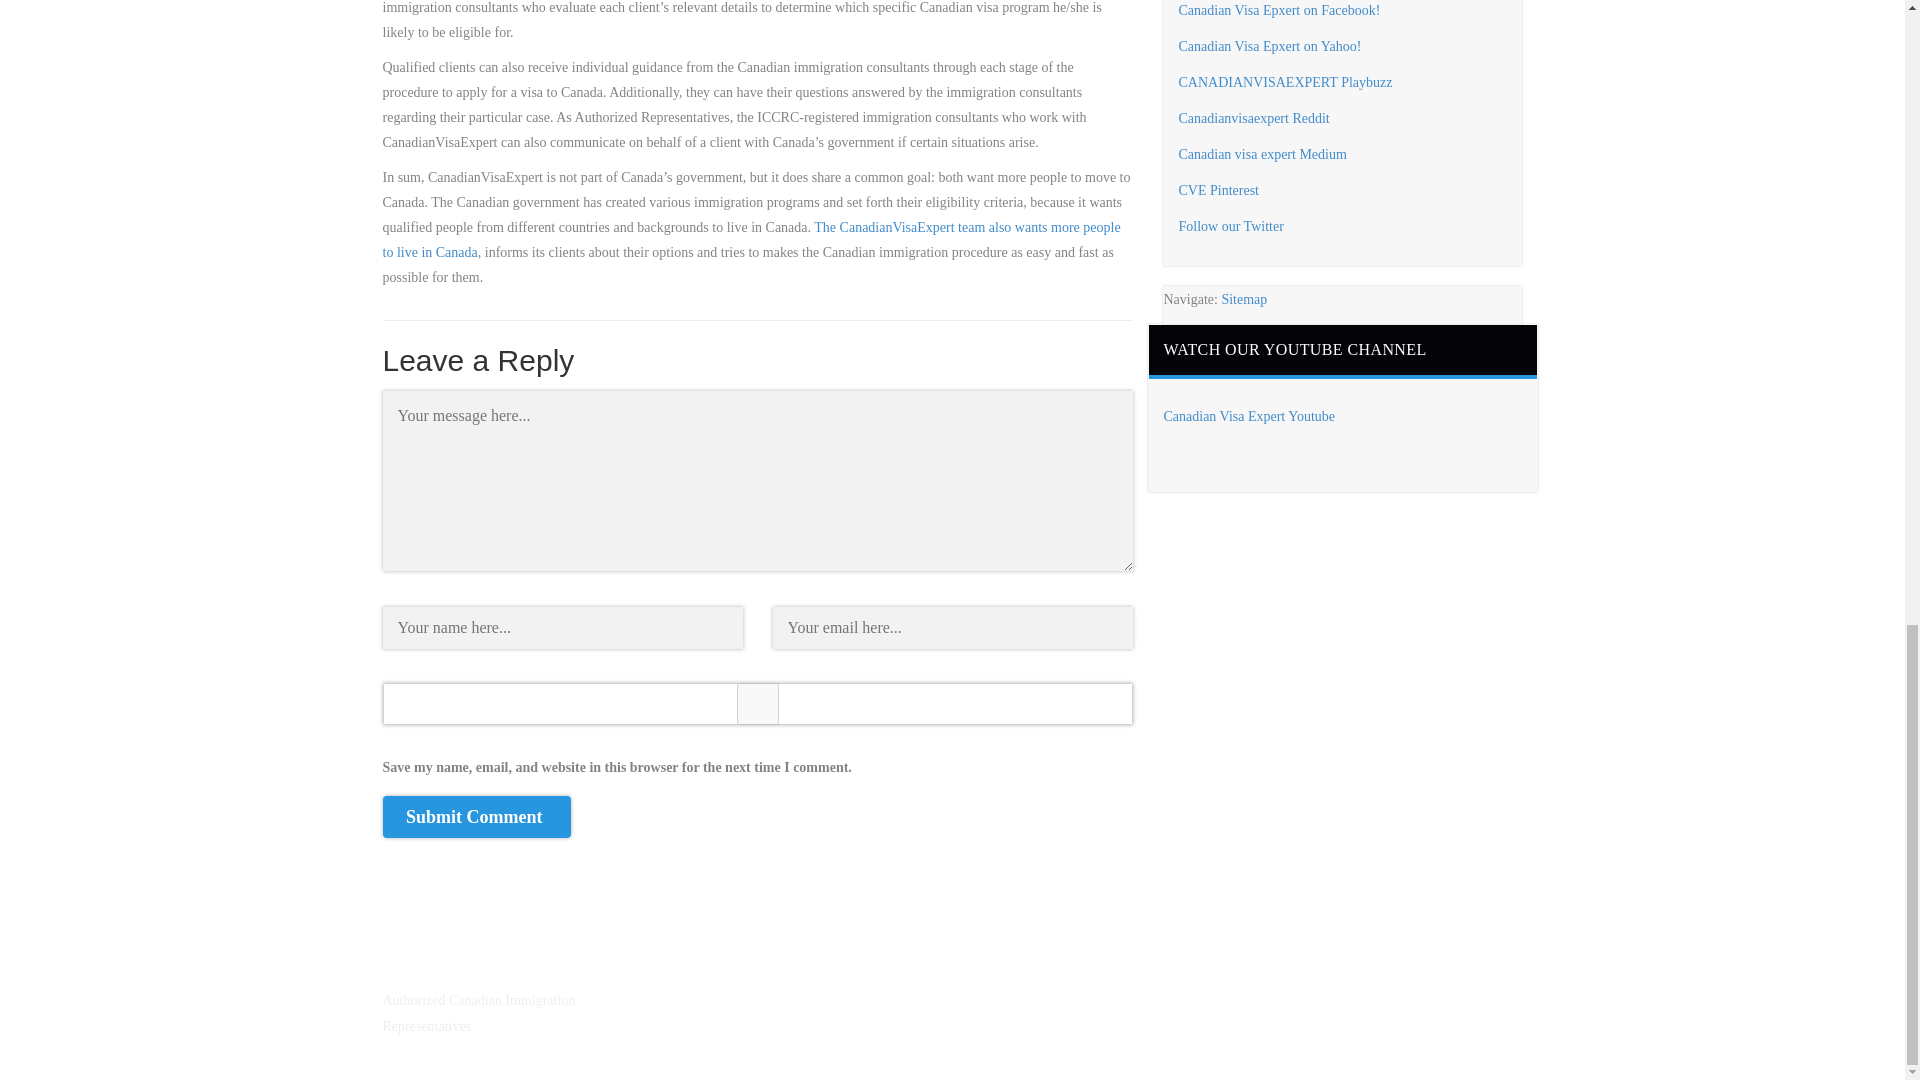  I want to click on Sitemap, so click(1244, 298).